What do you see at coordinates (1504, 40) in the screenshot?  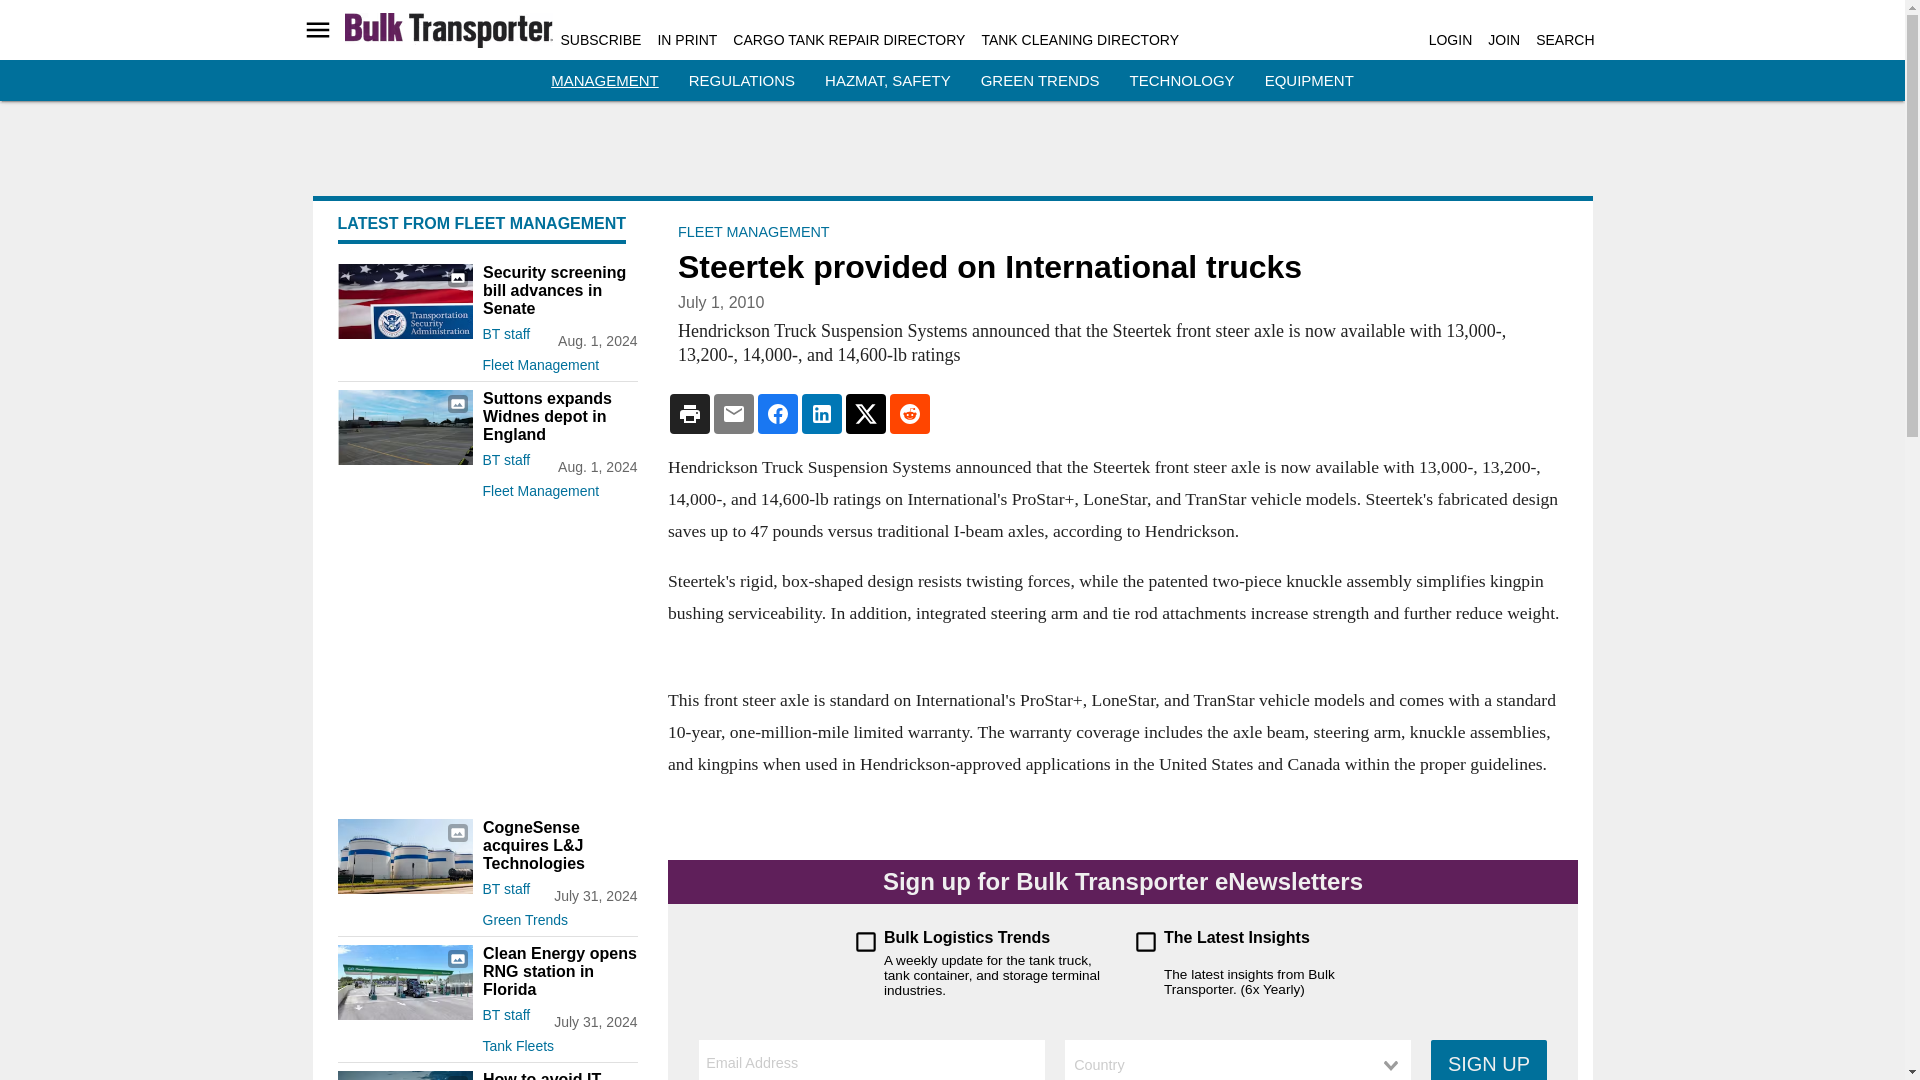 I see `JOIN` at bounding box center [1504, 40].